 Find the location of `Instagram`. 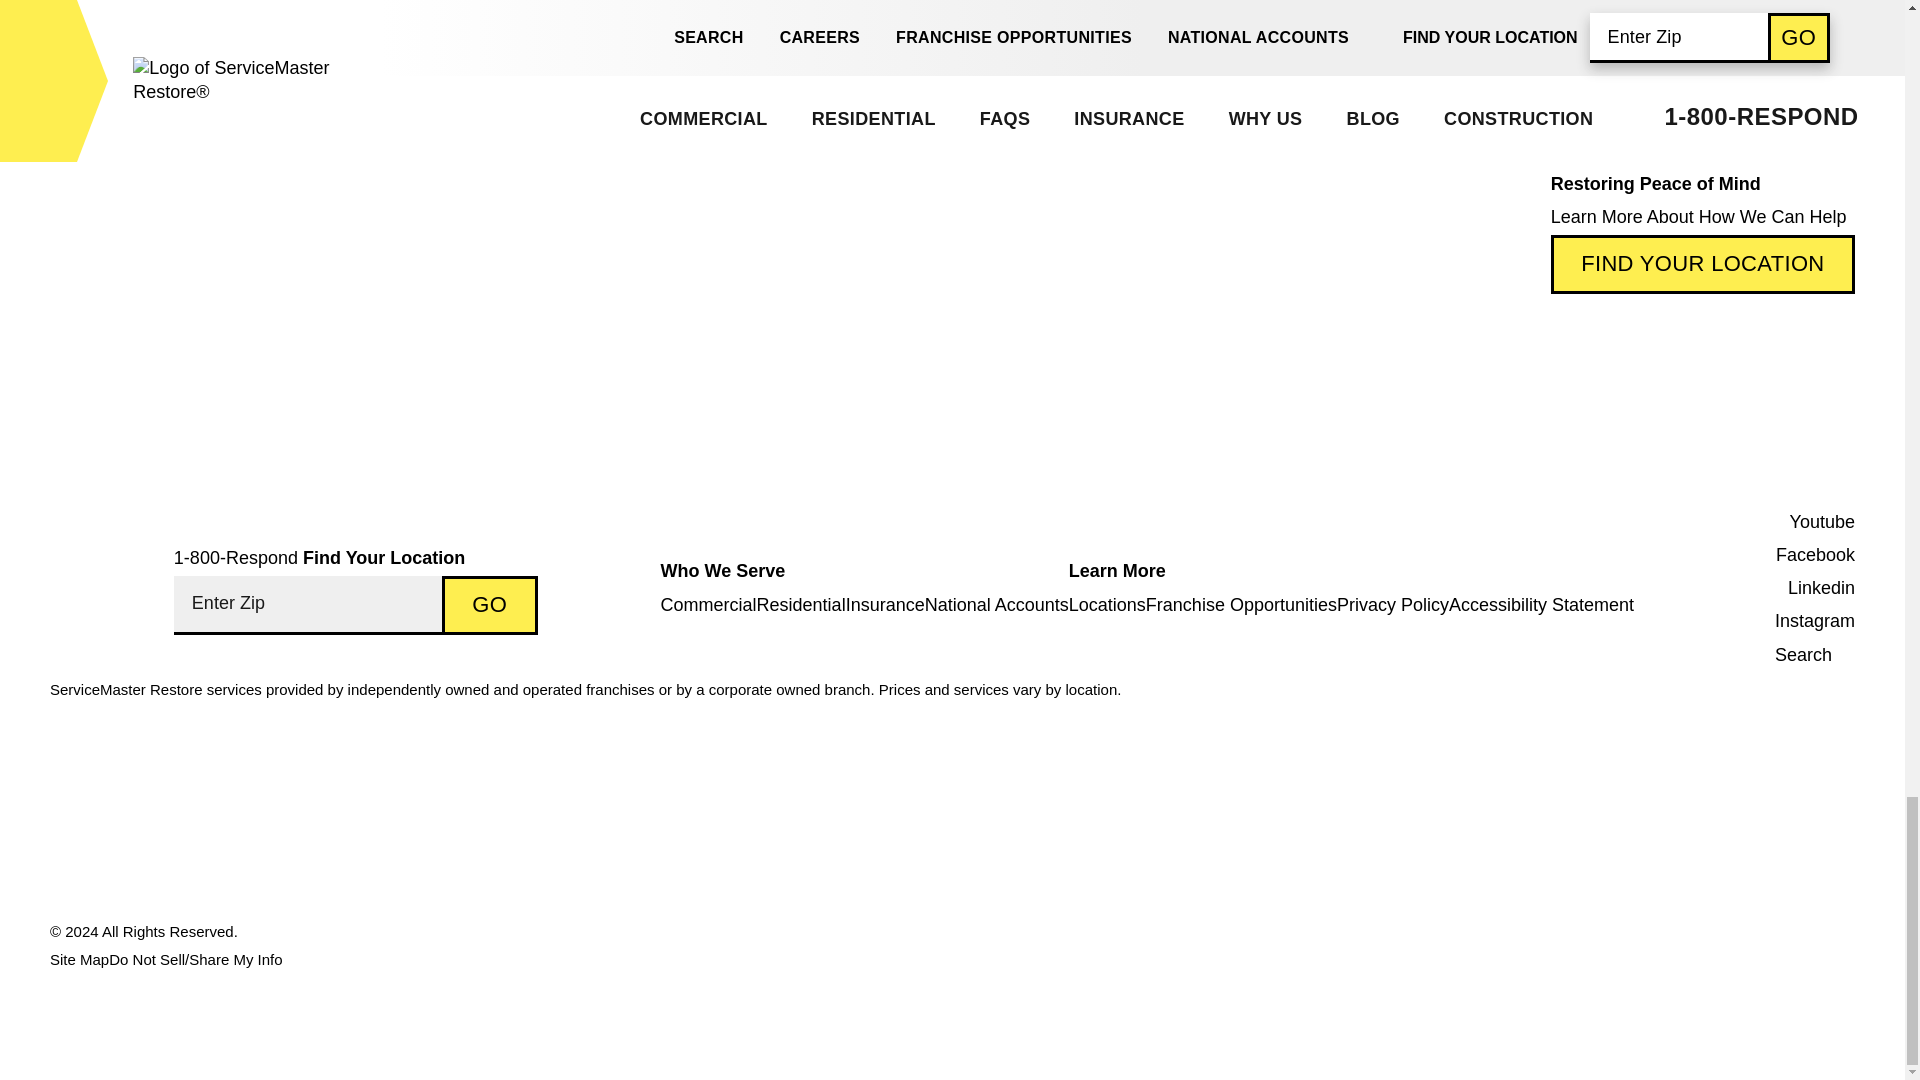

Instagram is located at coordinates (1805, 621).